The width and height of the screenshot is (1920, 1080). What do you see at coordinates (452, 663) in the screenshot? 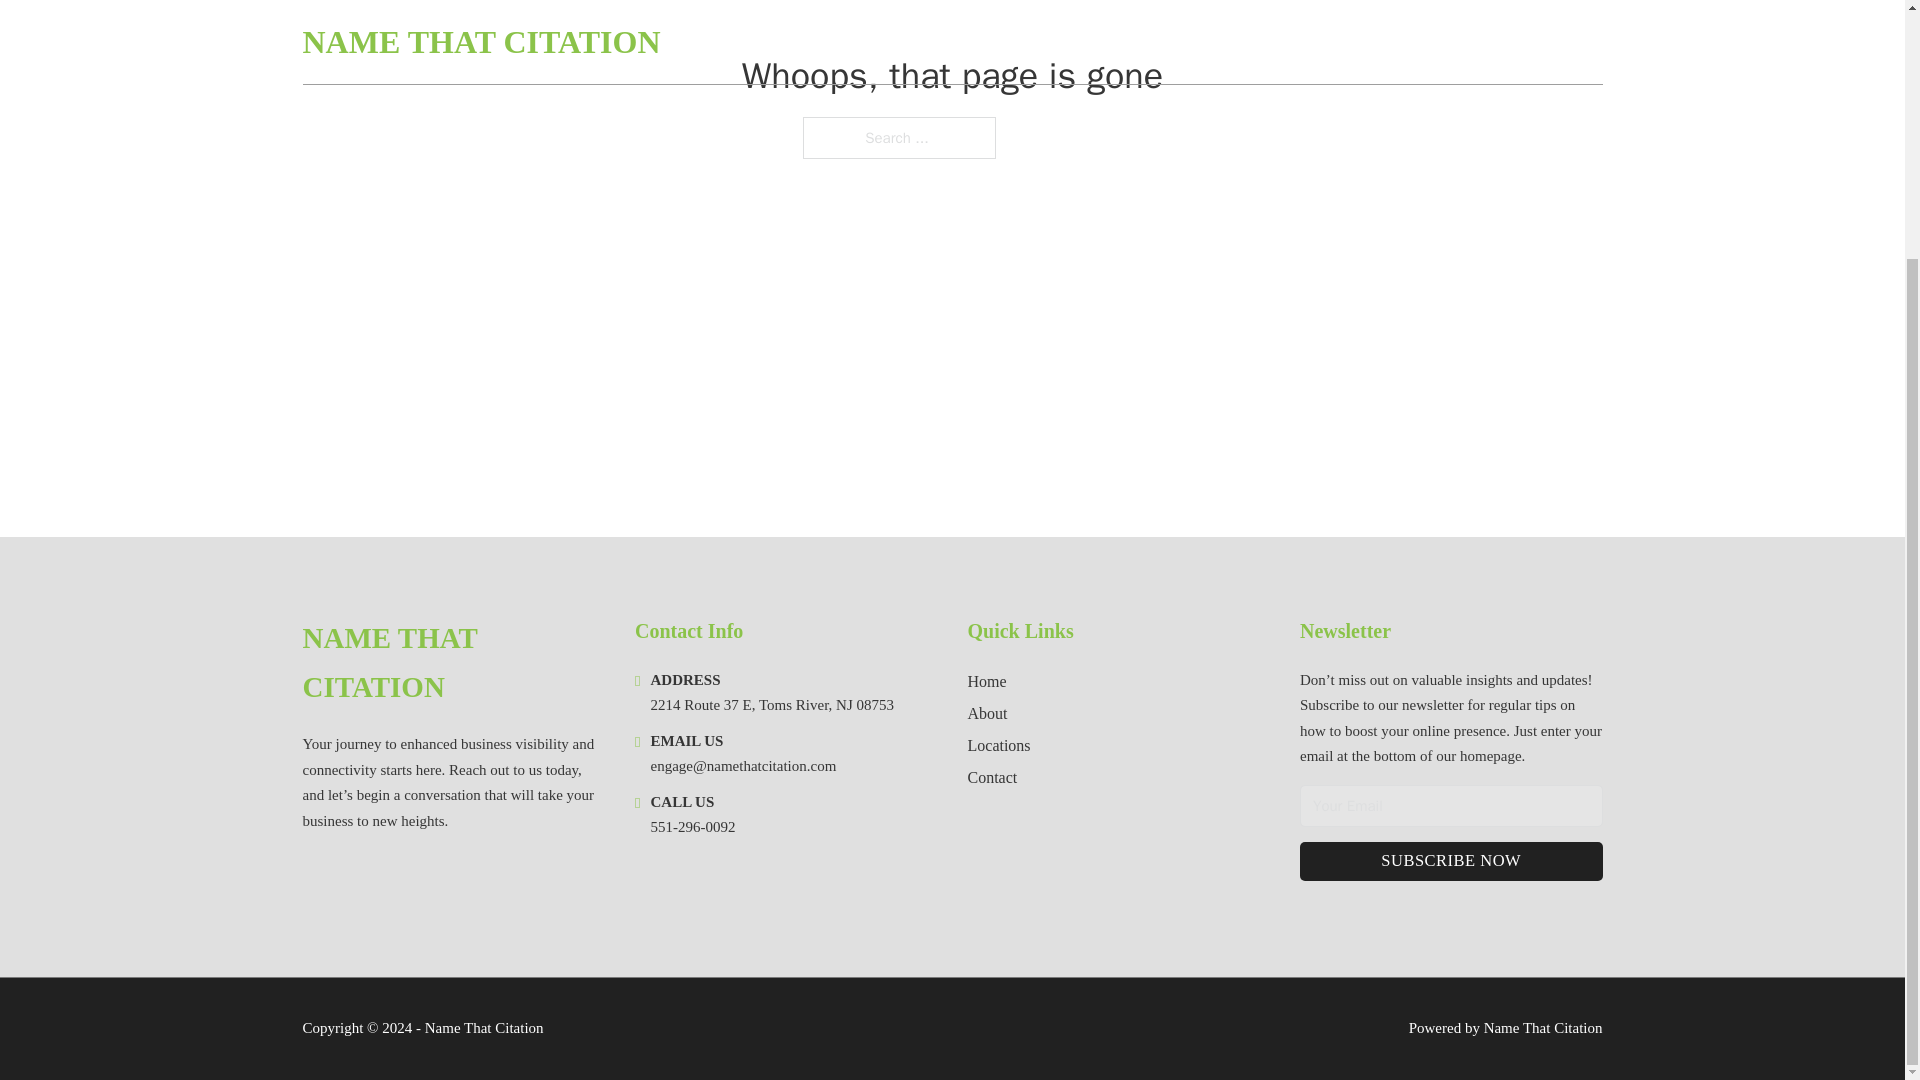
I see `NAME THAT CITATION` at bounding box center [452, 663].